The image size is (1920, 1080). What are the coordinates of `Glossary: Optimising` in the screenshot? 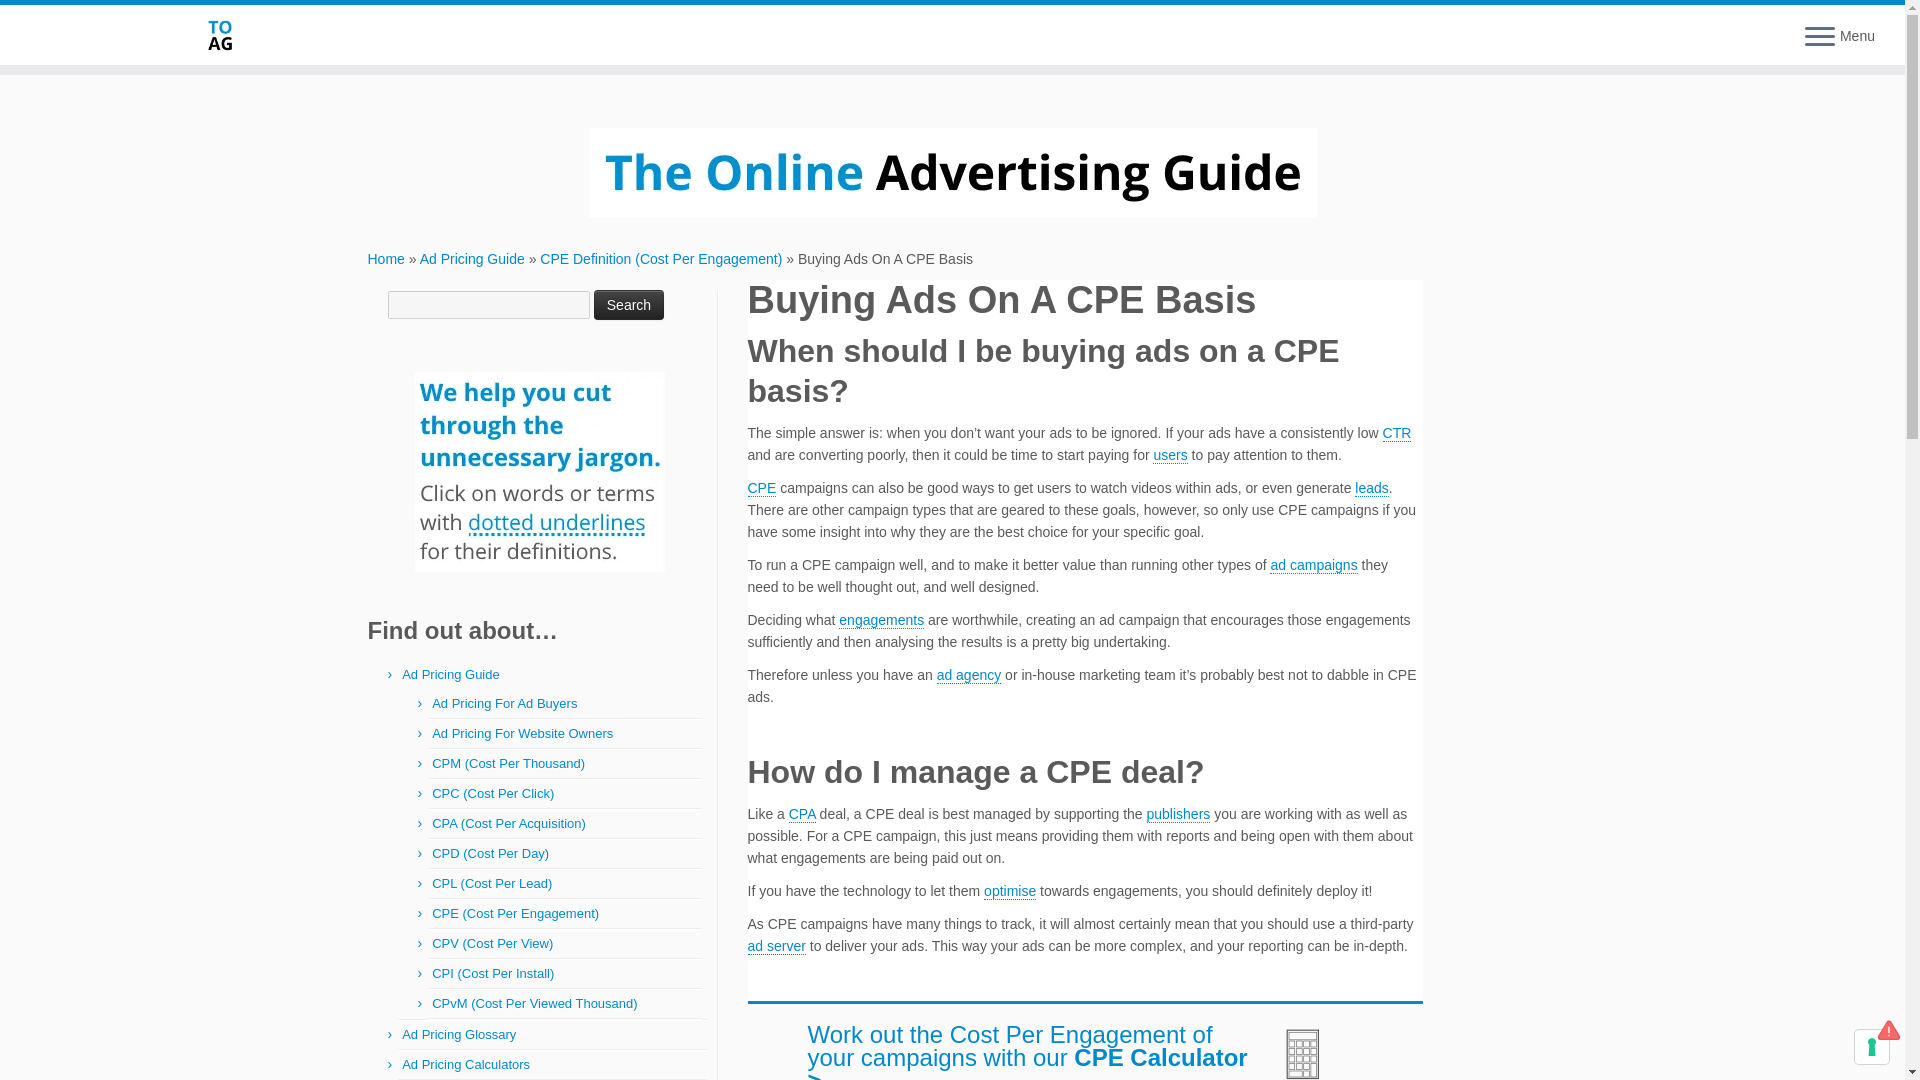 It's located at (1010, 891).